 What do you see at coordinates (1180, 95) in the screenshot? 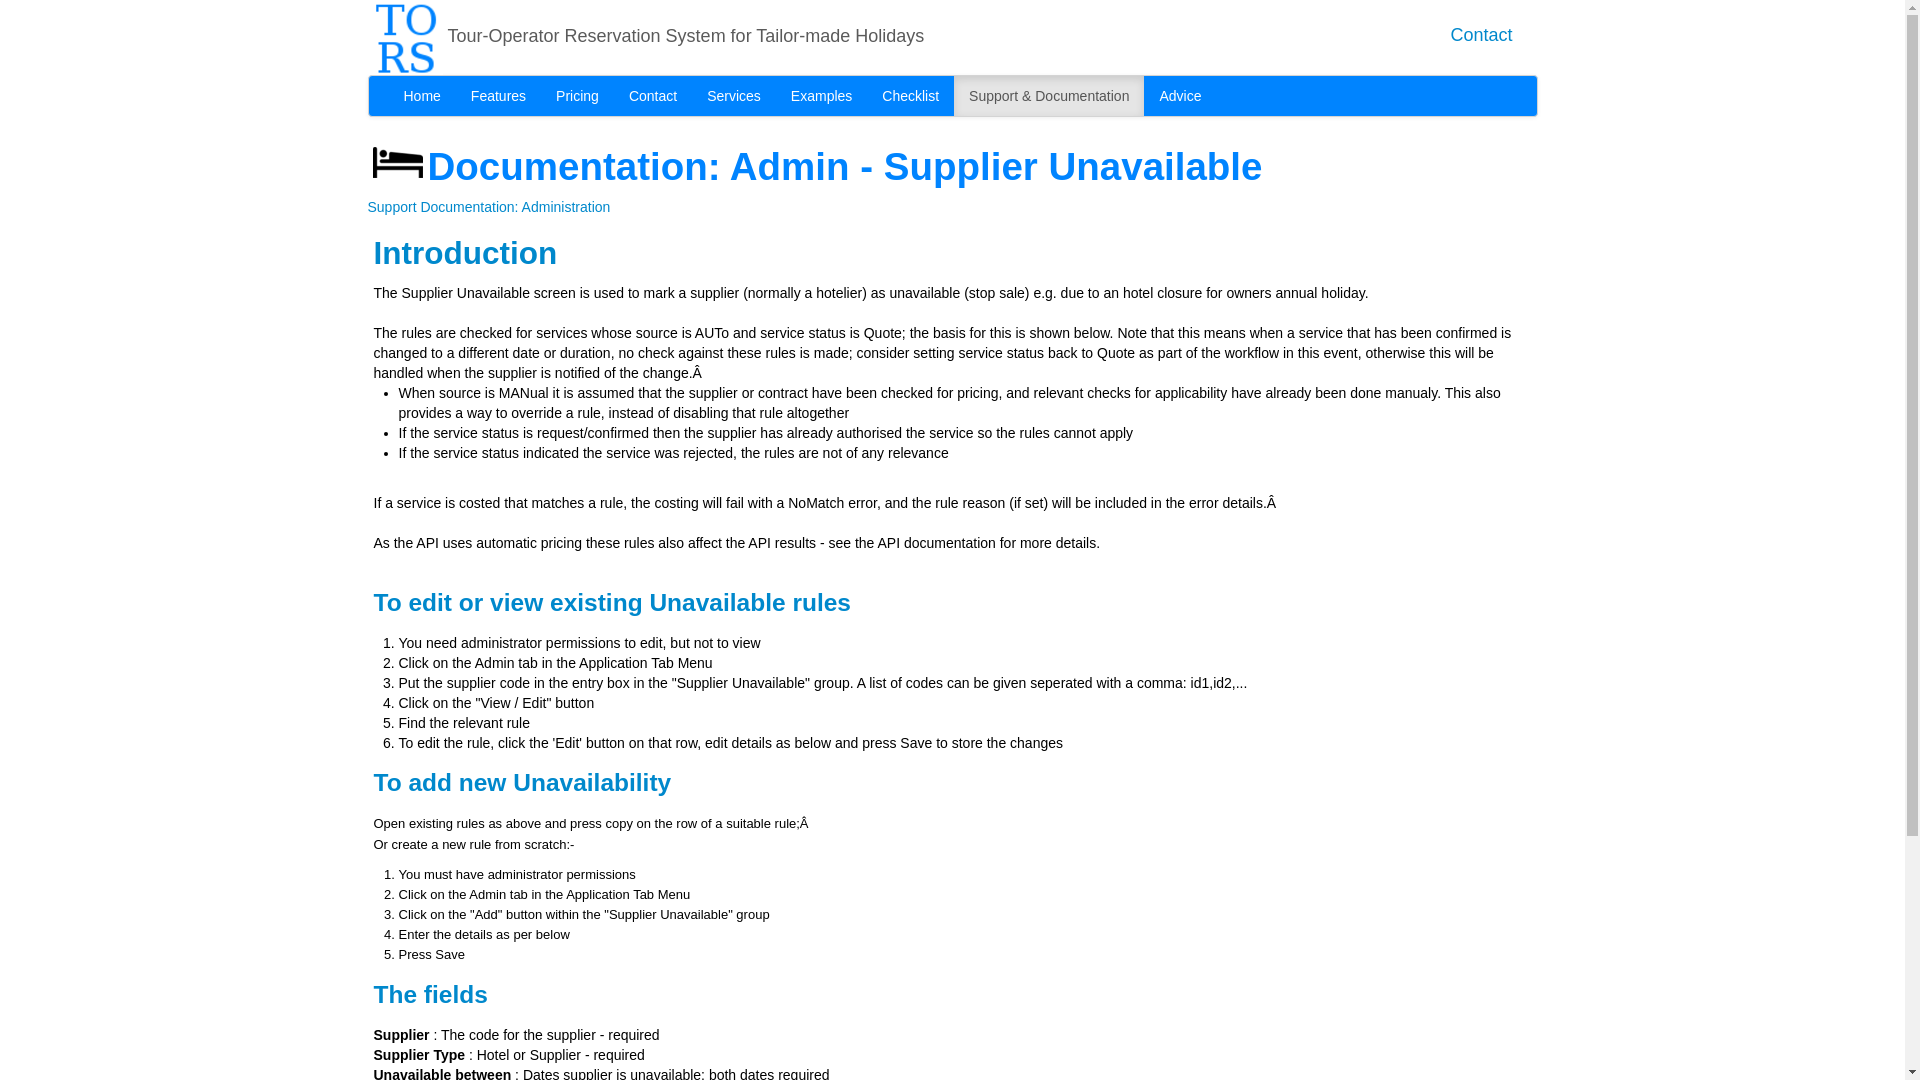
I see `Advice` at bounding box center [1180, 95].